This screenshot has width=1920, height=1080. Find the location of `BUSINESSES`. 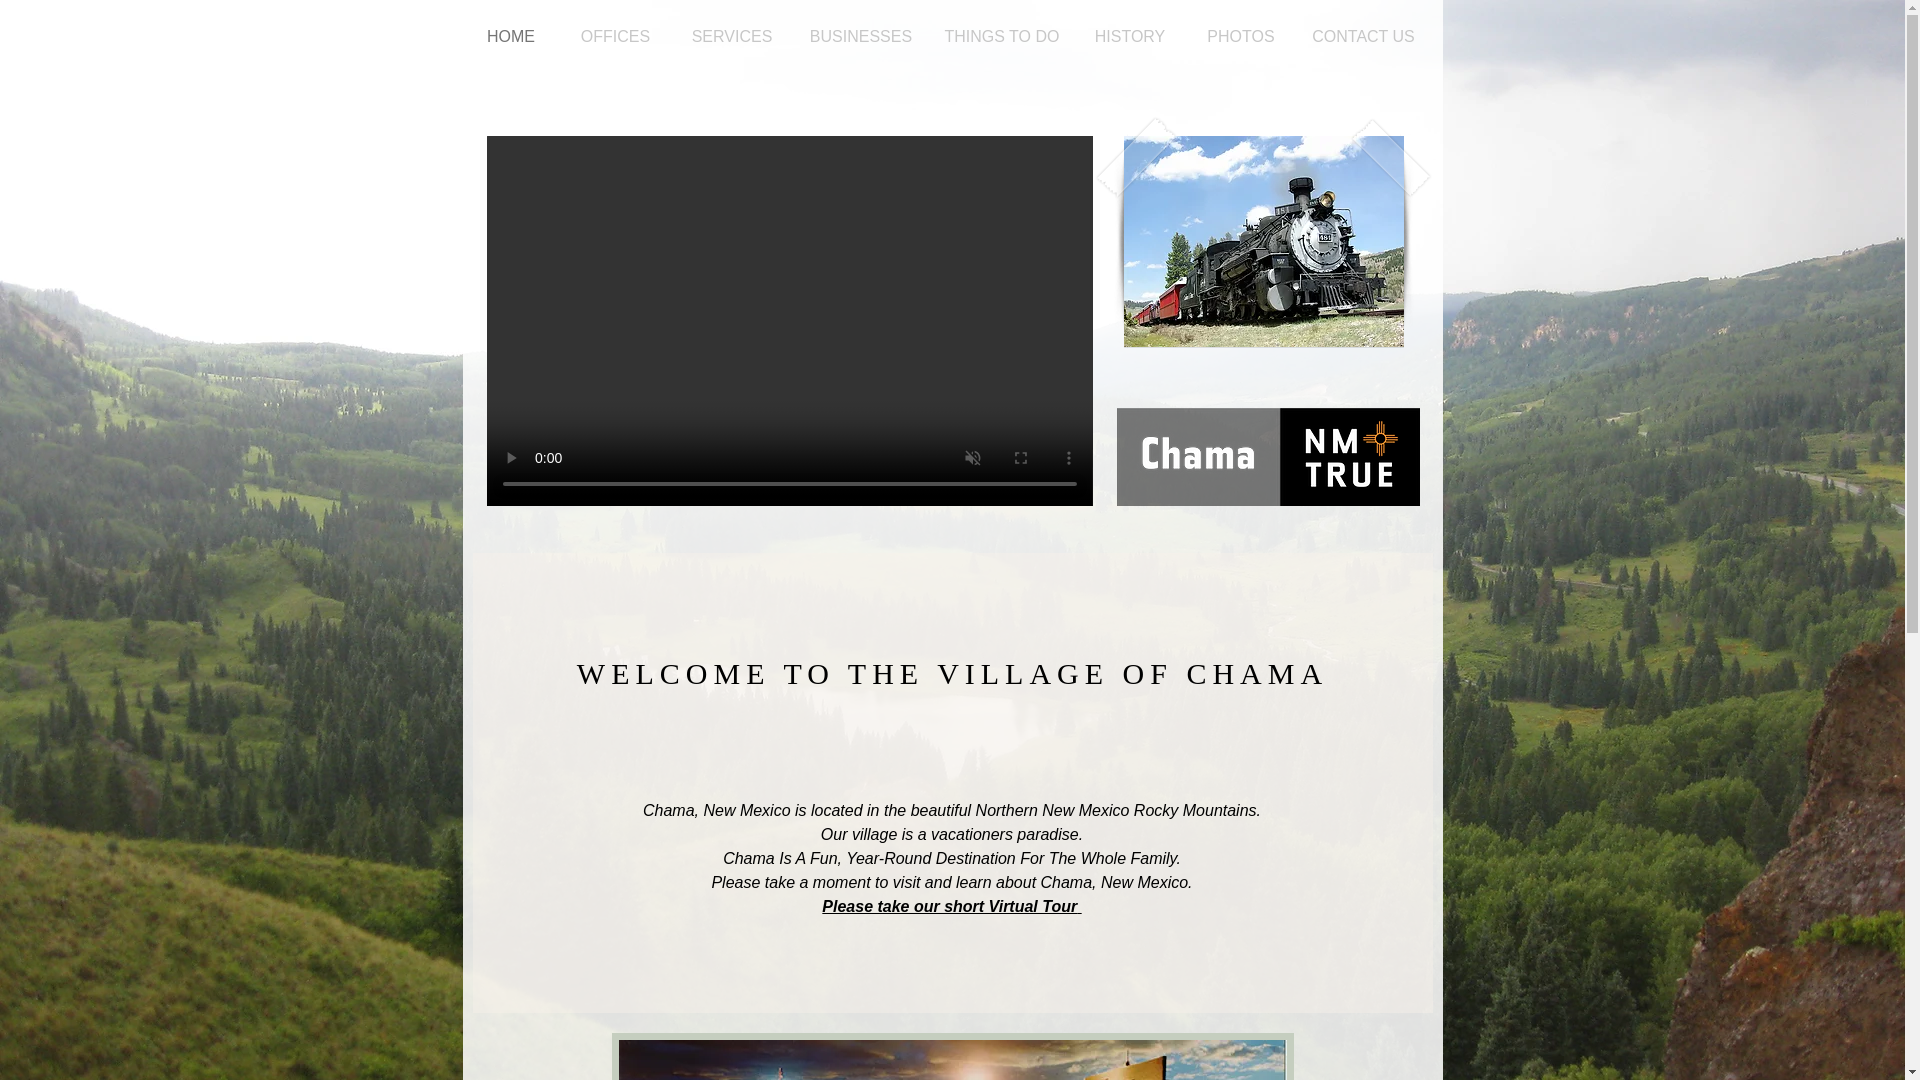

BUSINESSES is located at coordinates (860, 37).